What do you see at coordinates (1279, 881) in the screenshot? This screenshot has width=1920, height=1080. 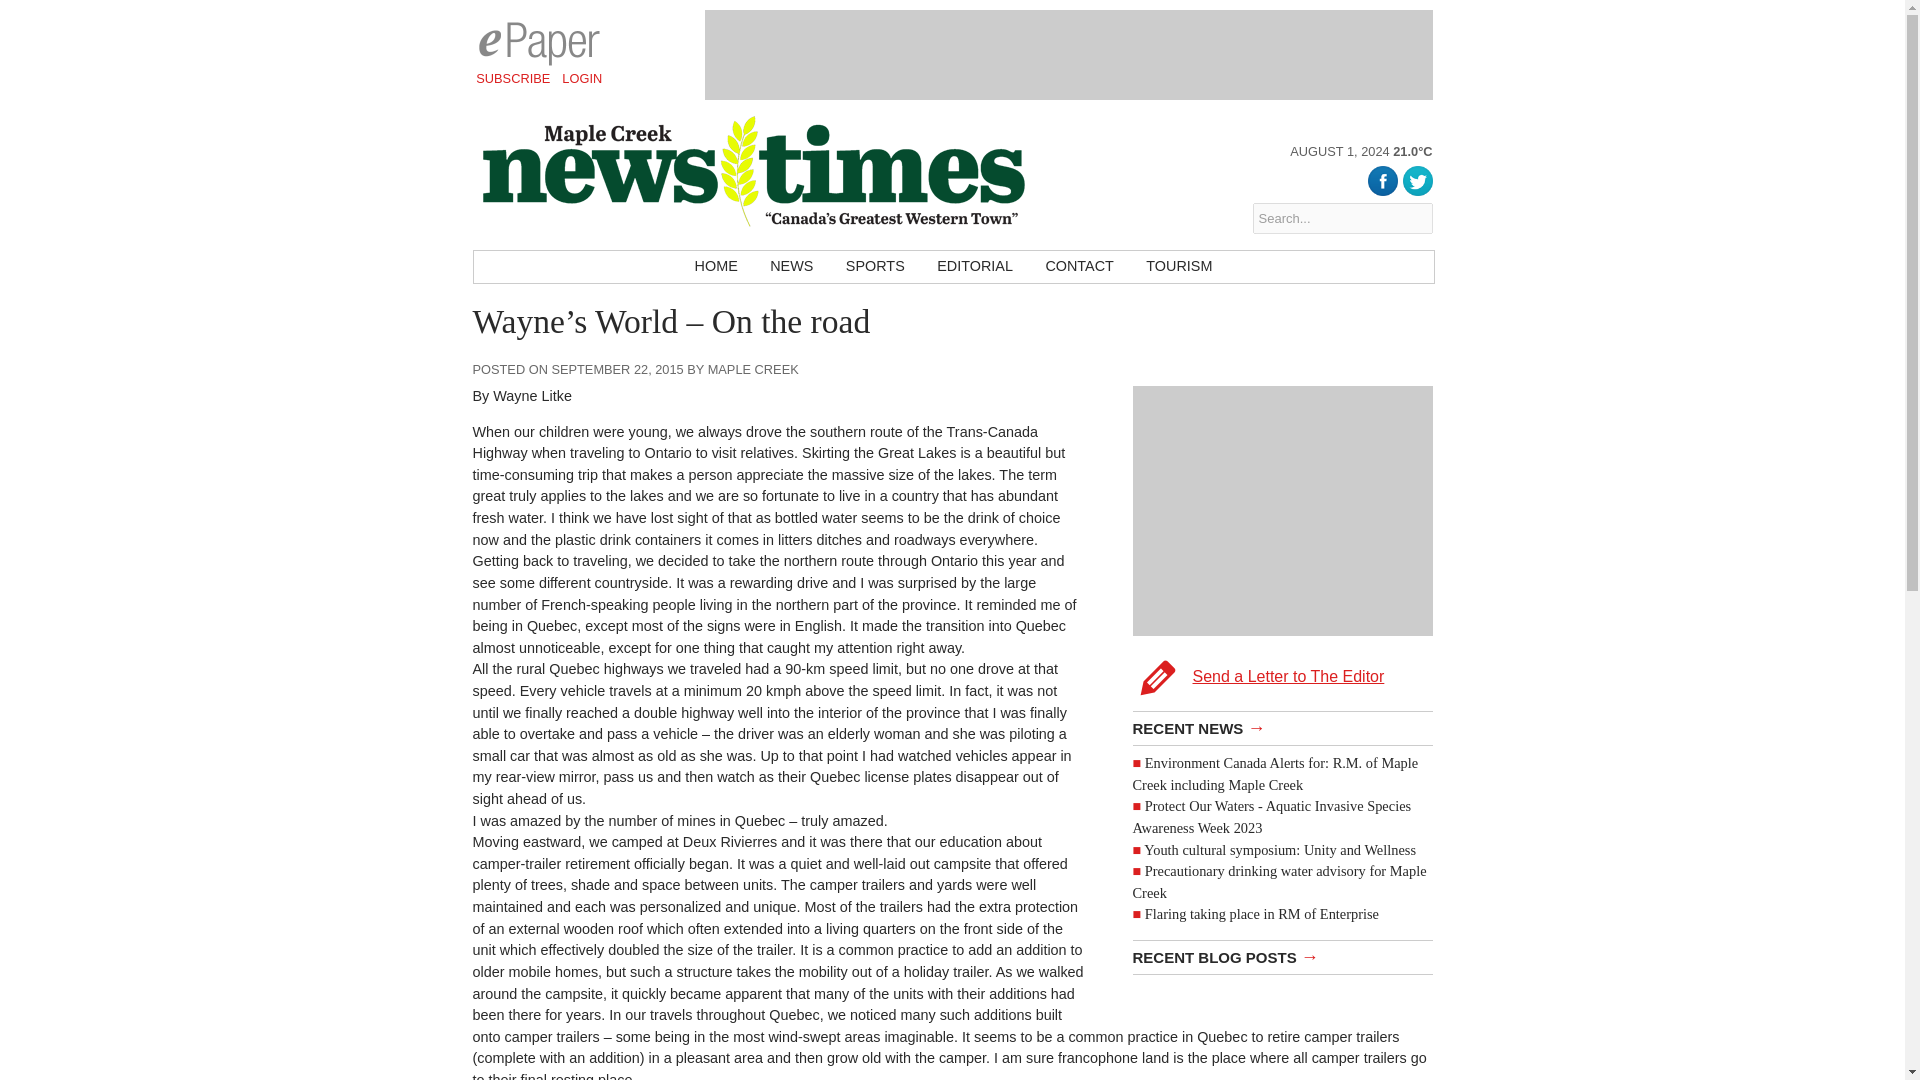 I see `Precautionary drinking water advisory for Maple Creek` at bounding box center [1279, 881].